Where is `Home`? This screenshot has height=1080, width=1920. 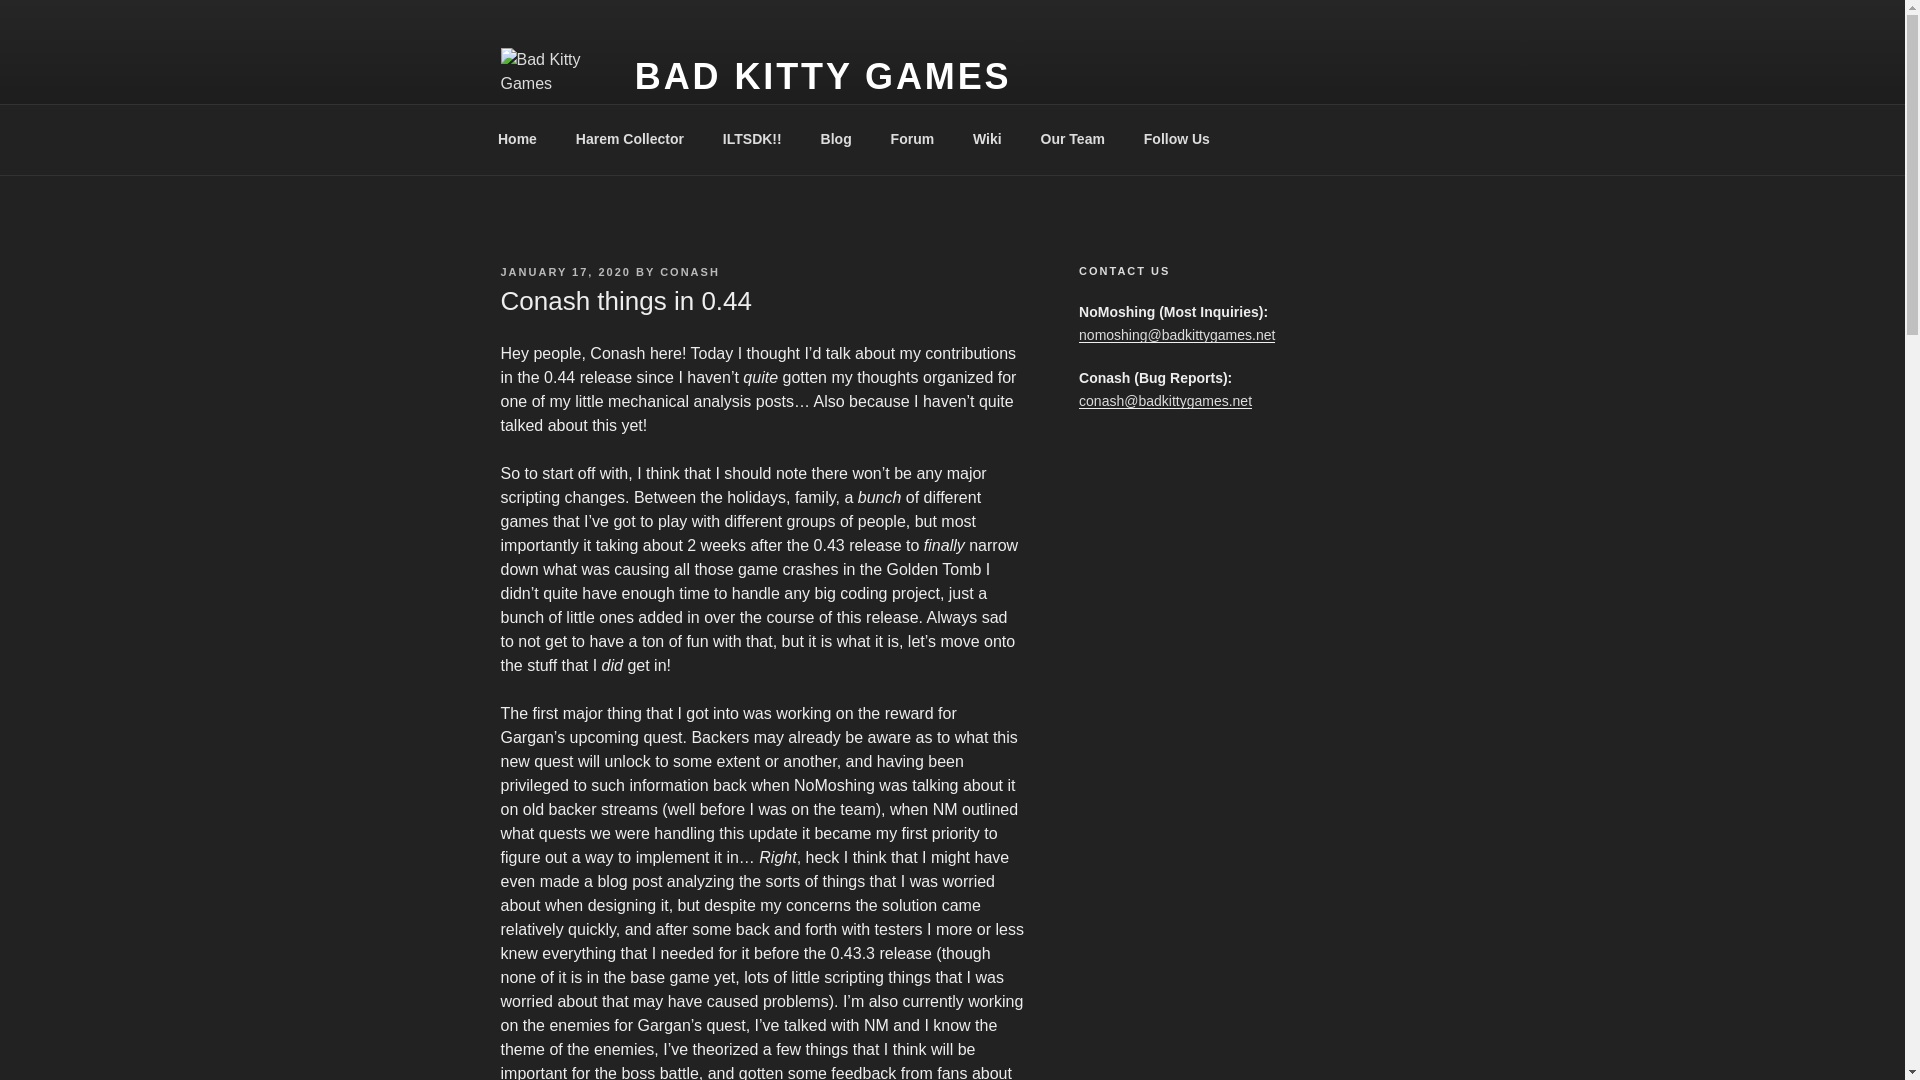
Home is located at coordinates (517, 139).